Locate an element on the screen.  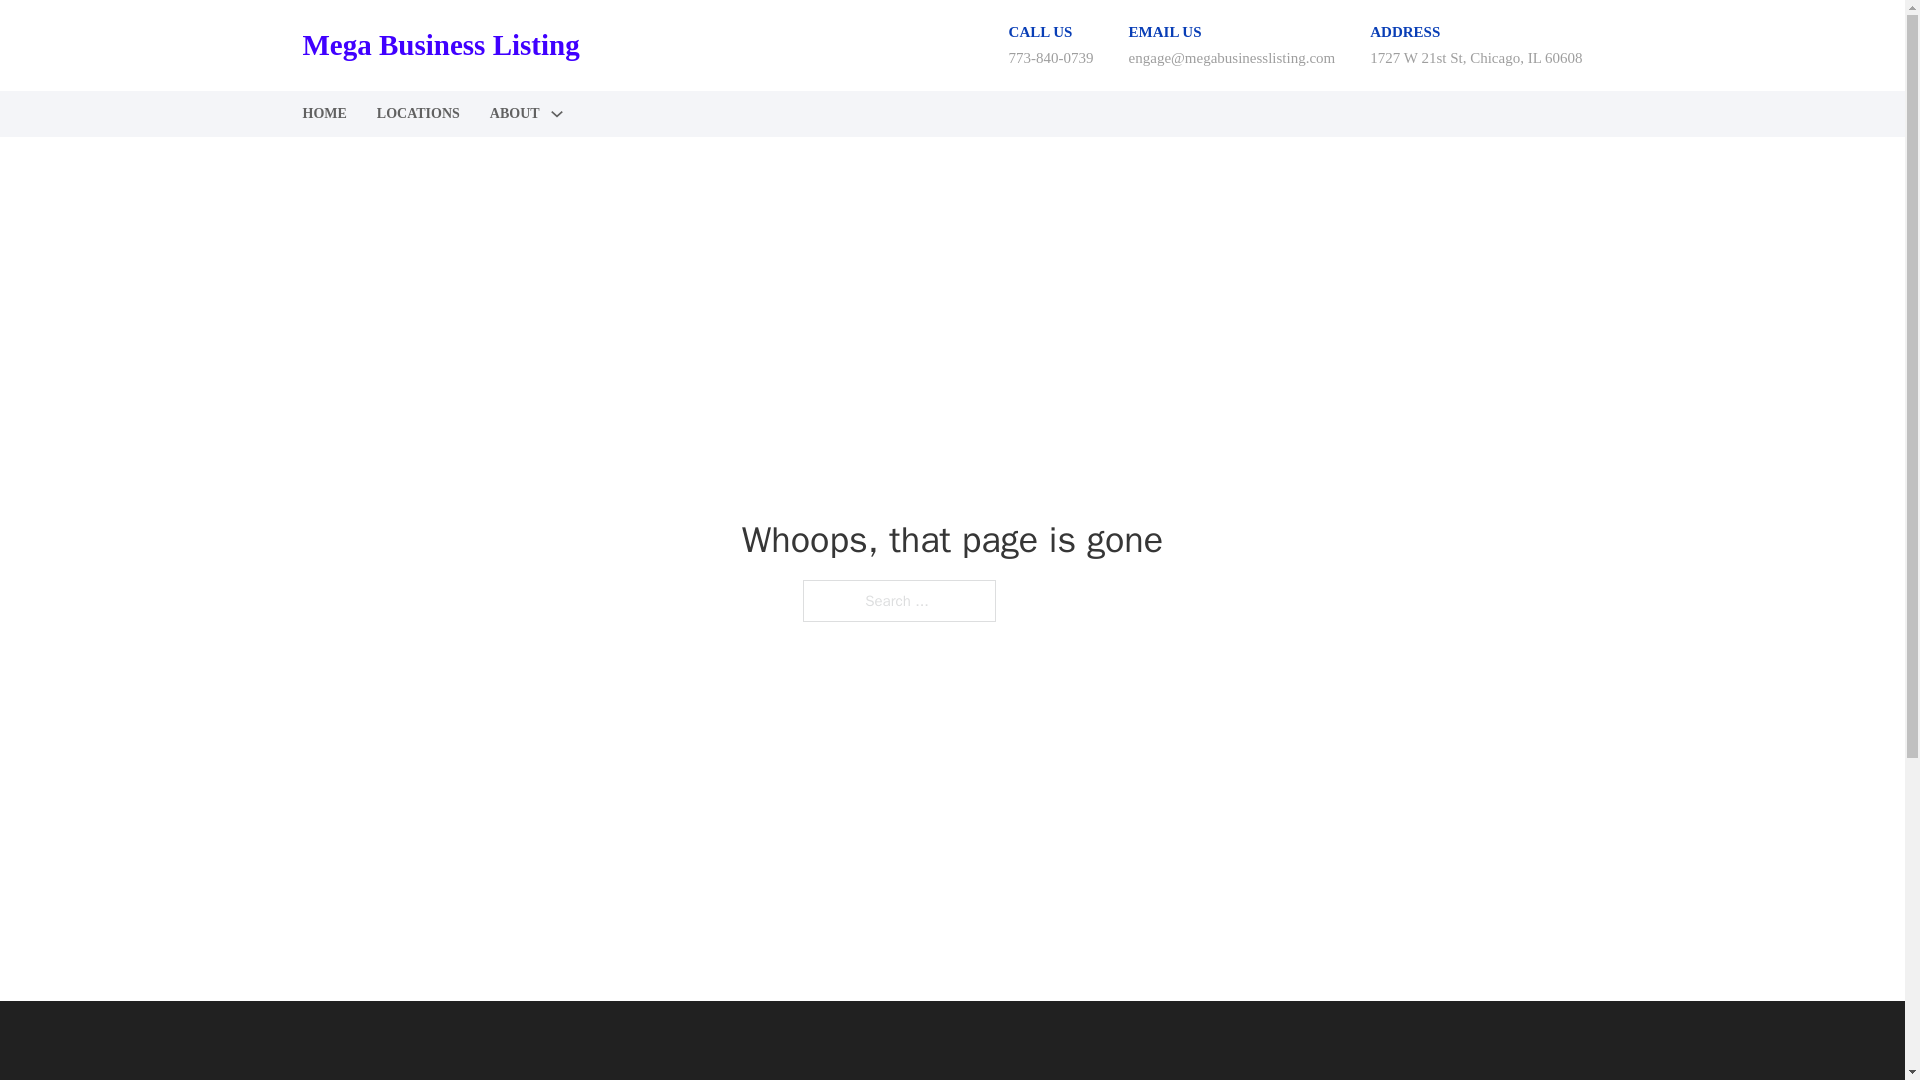
LOCATIONS is located at coordinates (418, 114).